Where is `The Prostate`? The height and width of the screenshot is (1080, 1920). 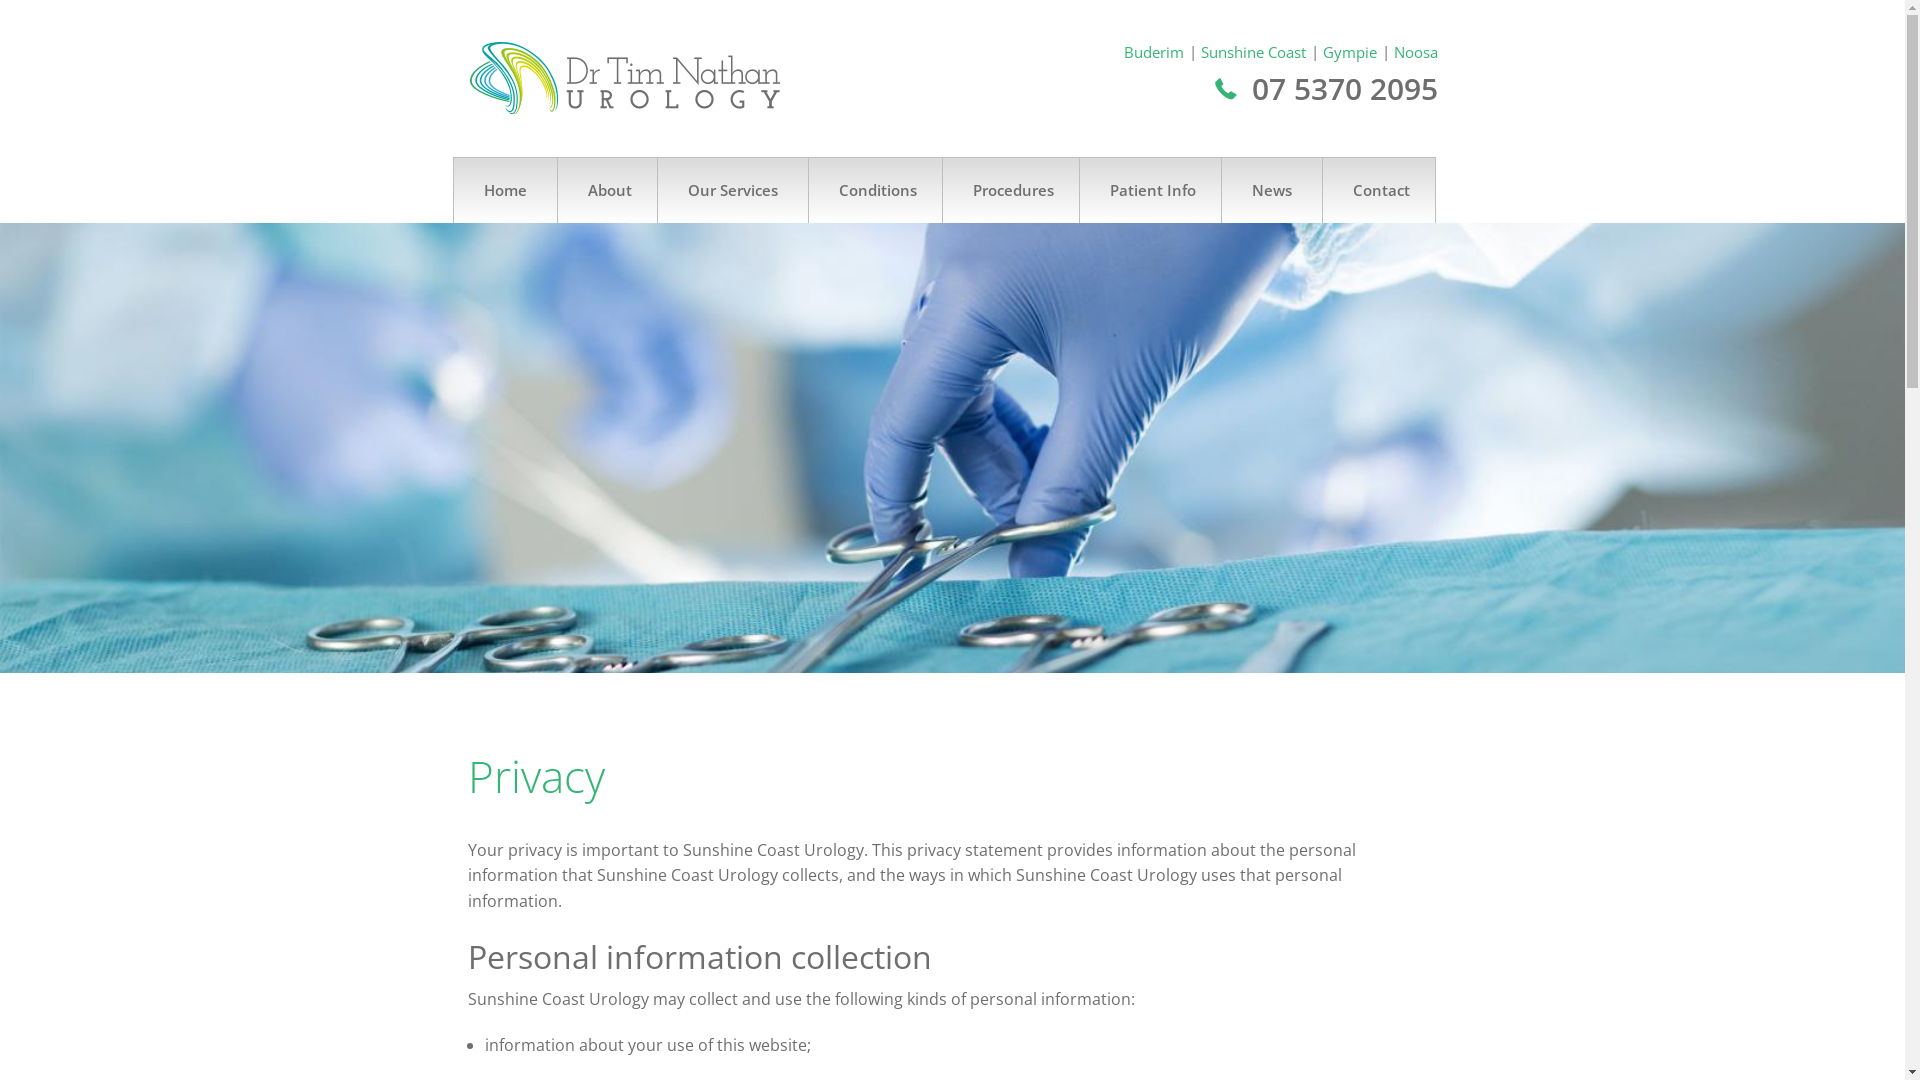
The Prostate is located at coordinates (923, 418).